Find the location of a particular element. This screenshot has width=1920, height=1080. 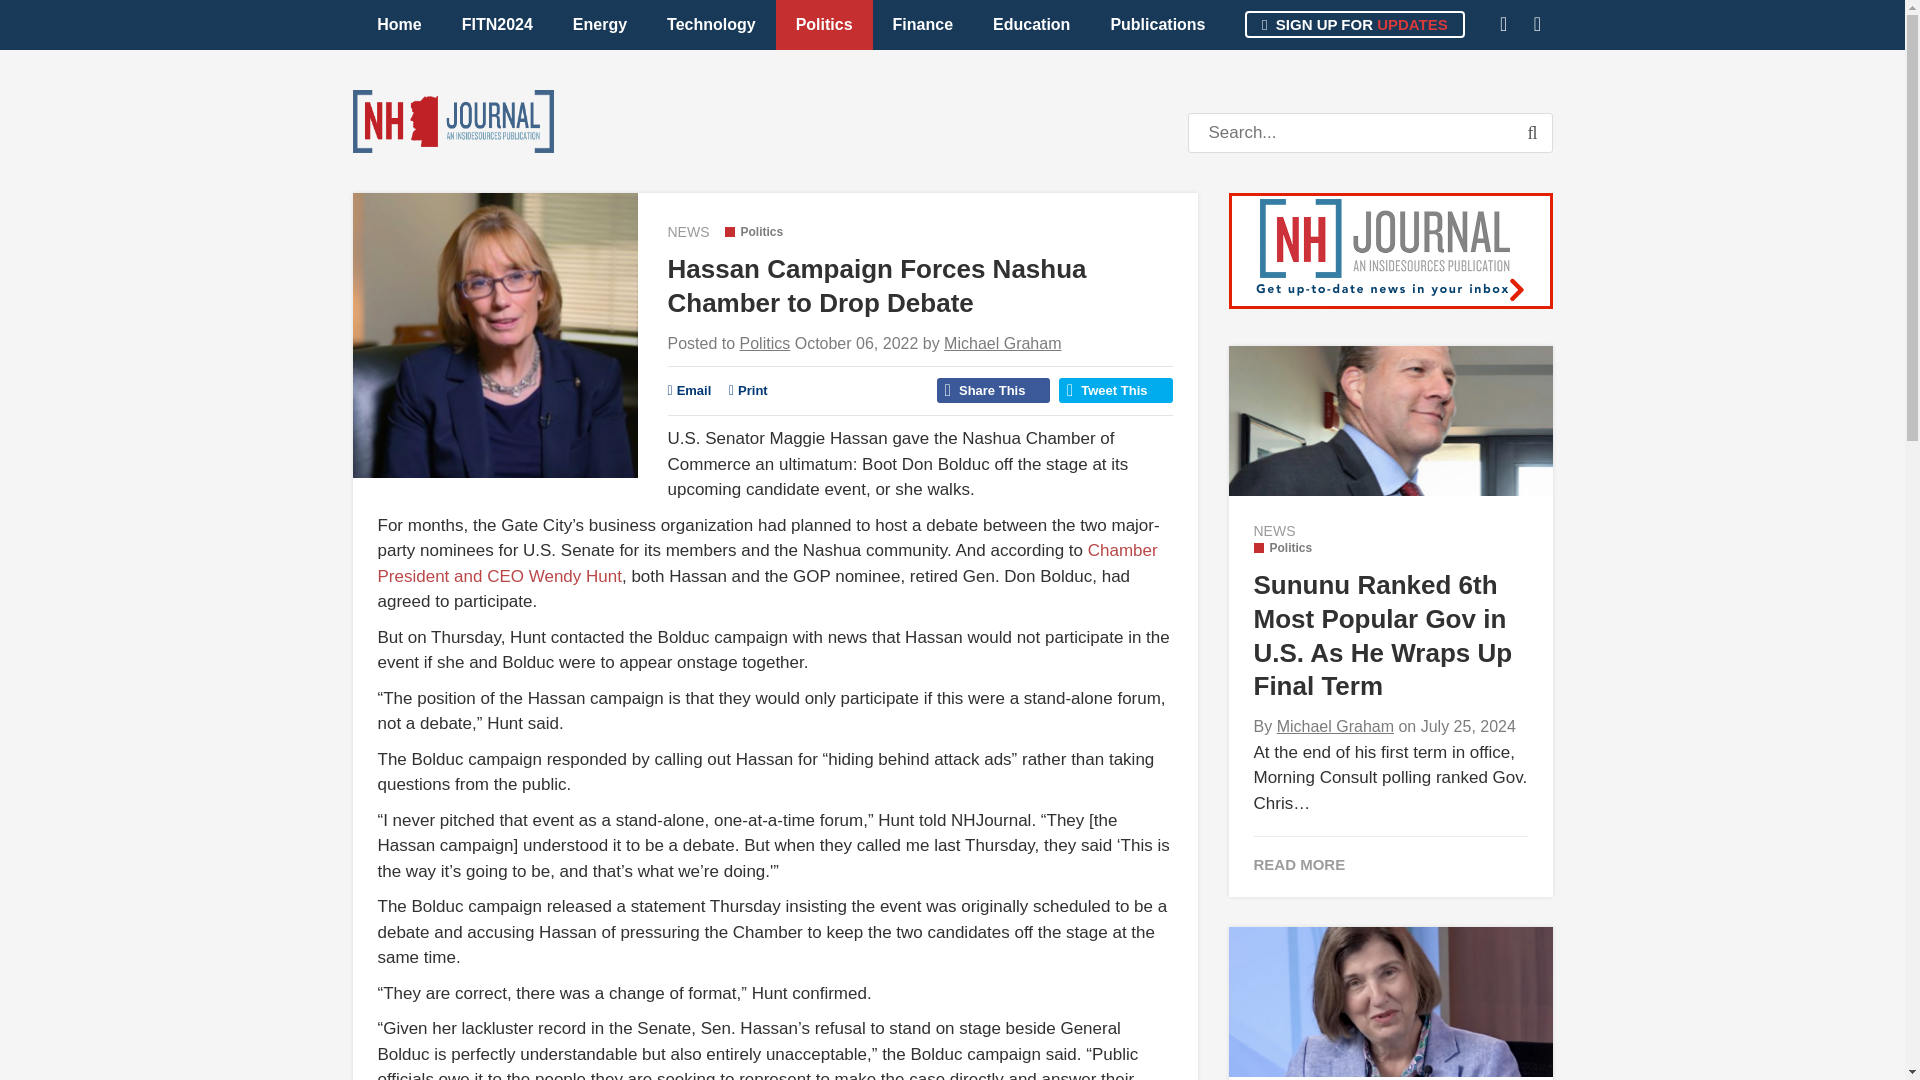

Finance is located at coordinates (923, 24).